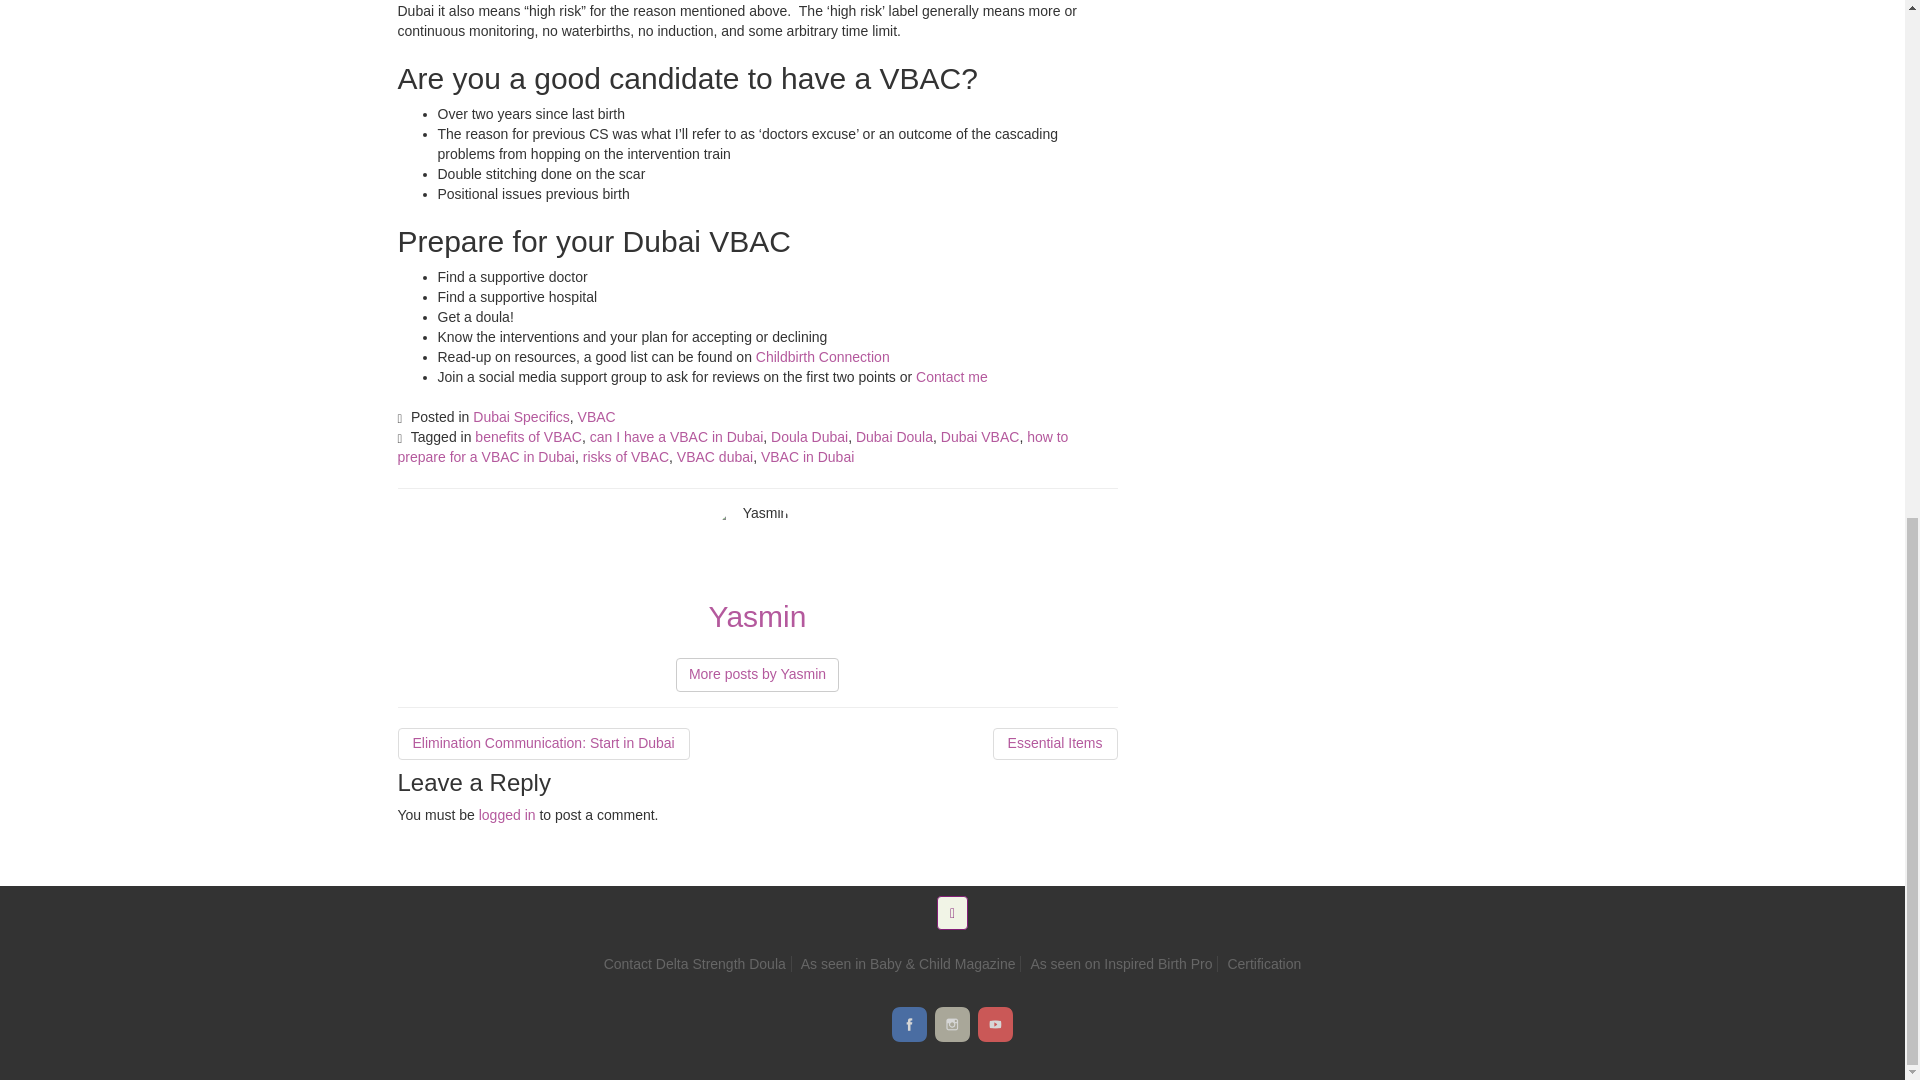 Image resolution: width=1920 pixels, height=1080 pixels. What do you see at coordinates (952, 376) in the screenshot?
I see `Contact me` at bounding box center [952, 376].